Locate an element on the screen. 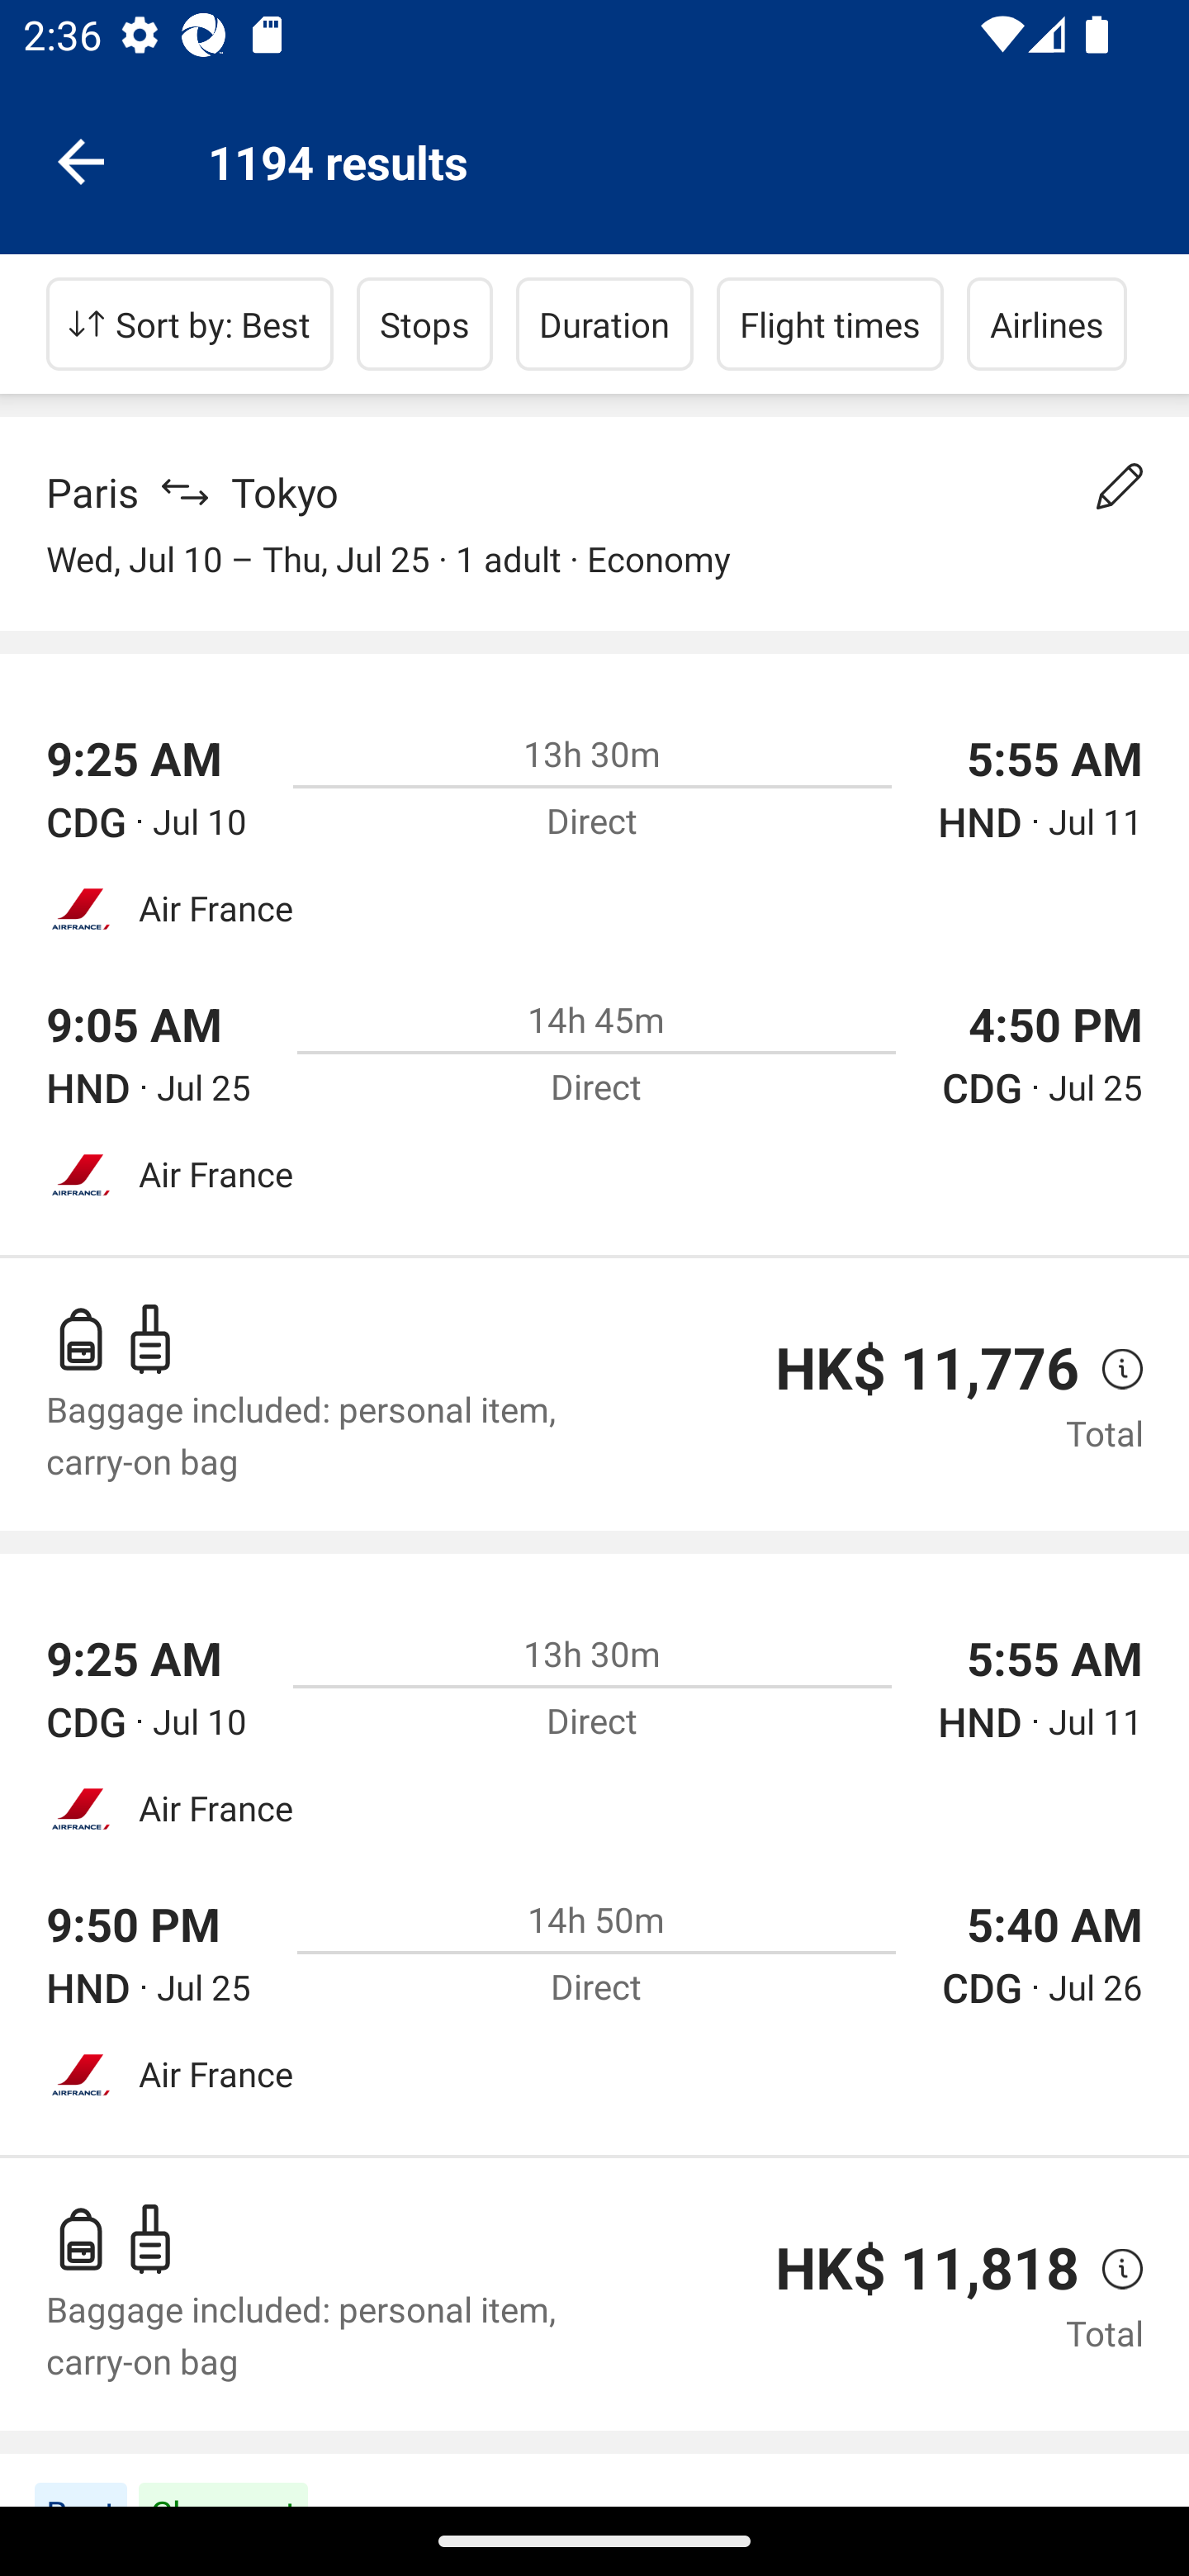 This screenshot has width=1189, height=2576. Sort by: Best is located at coordinates (190, 324).